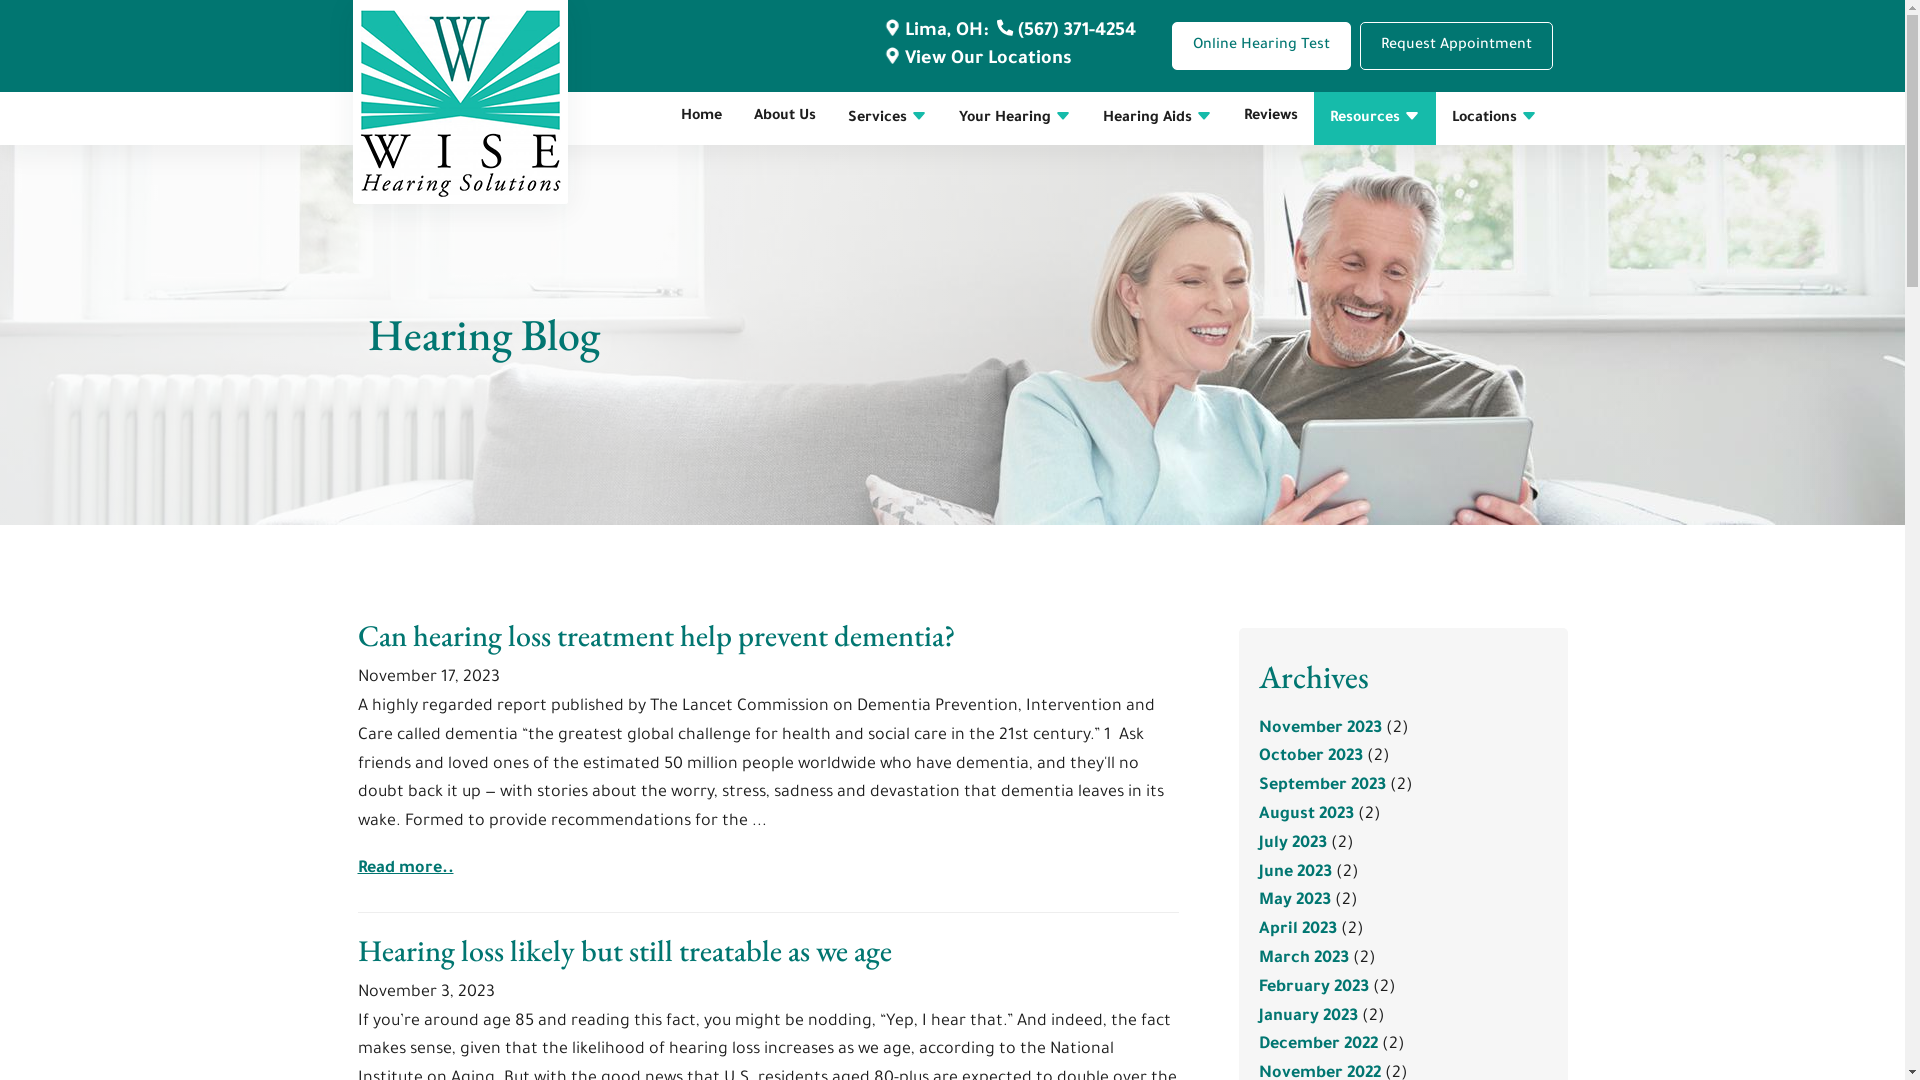 This screenshot has width=1920, height=1080. Describe the element at coordinates (1308, 1017) in the screenshot. I see `January 2023` at that location.